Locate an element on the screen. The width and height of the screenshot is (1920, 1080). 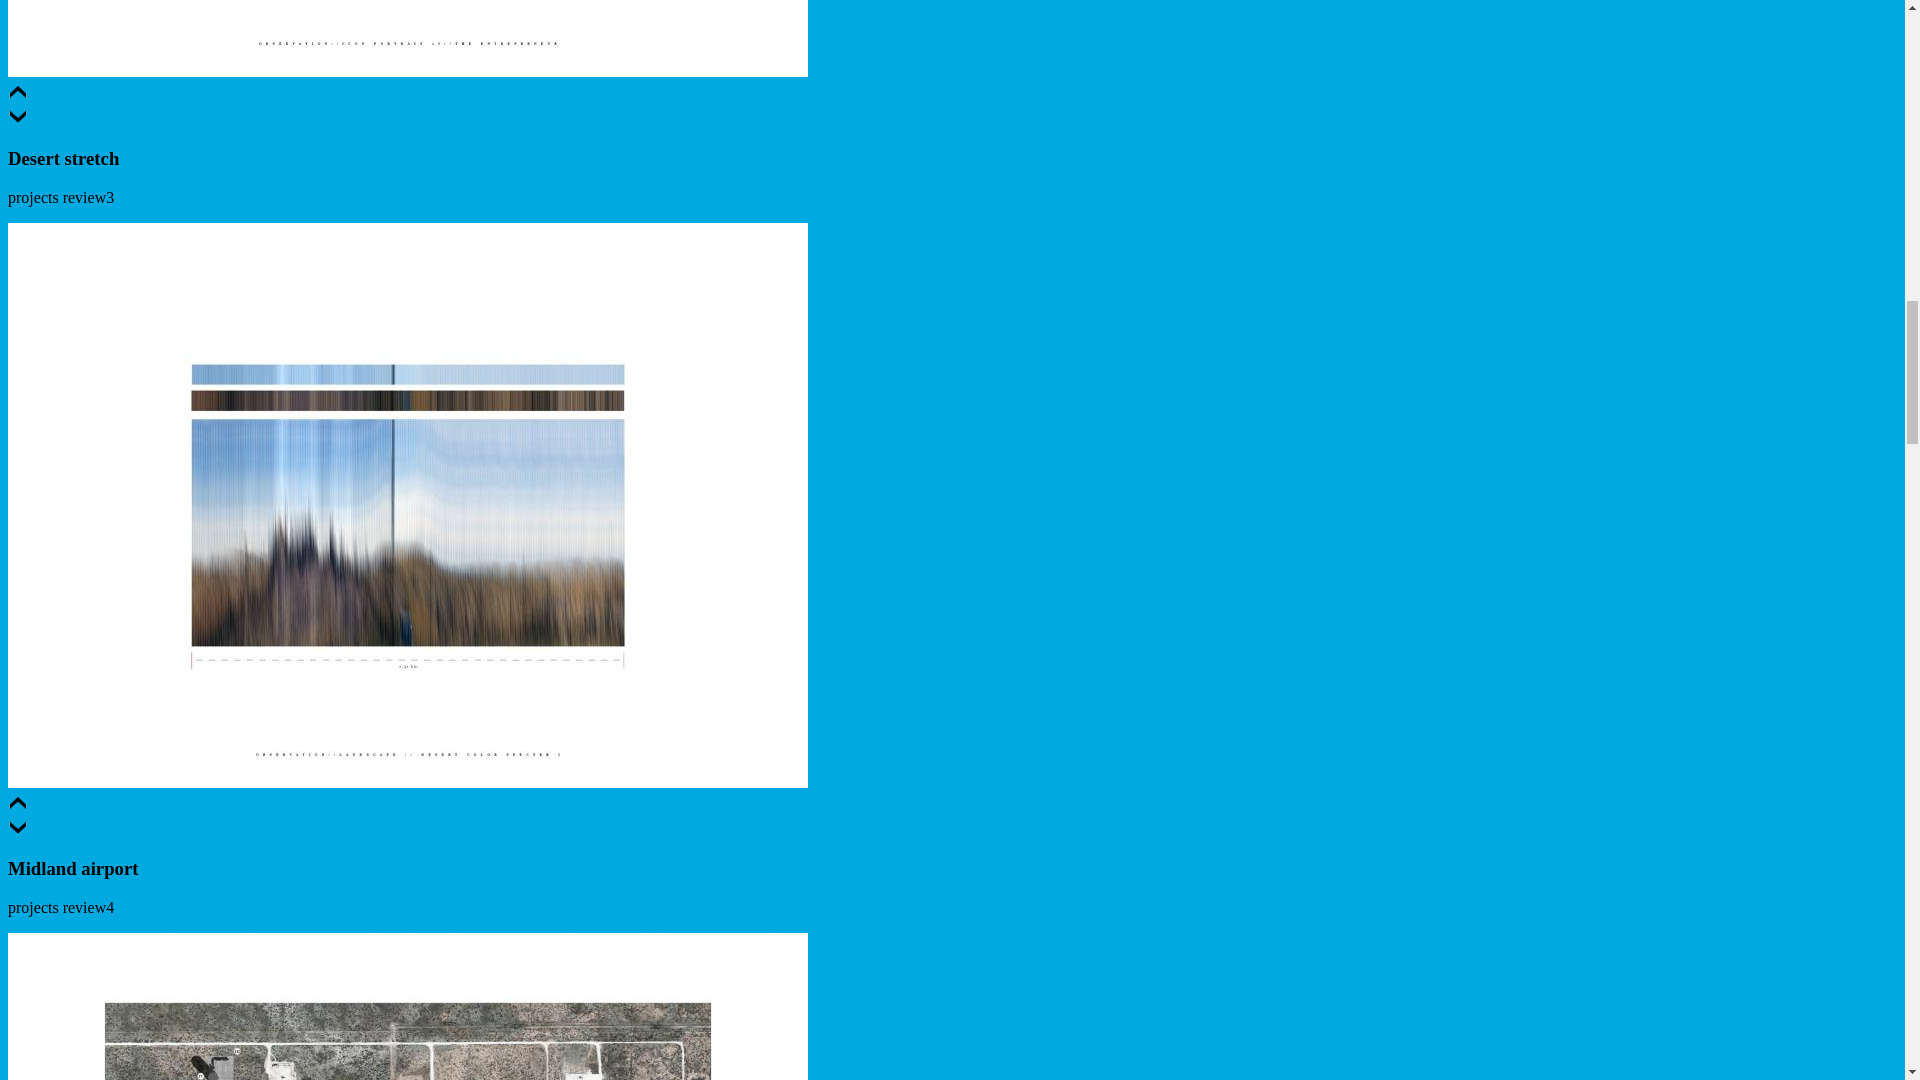
Previous Image is located at coordinates (18, 95).